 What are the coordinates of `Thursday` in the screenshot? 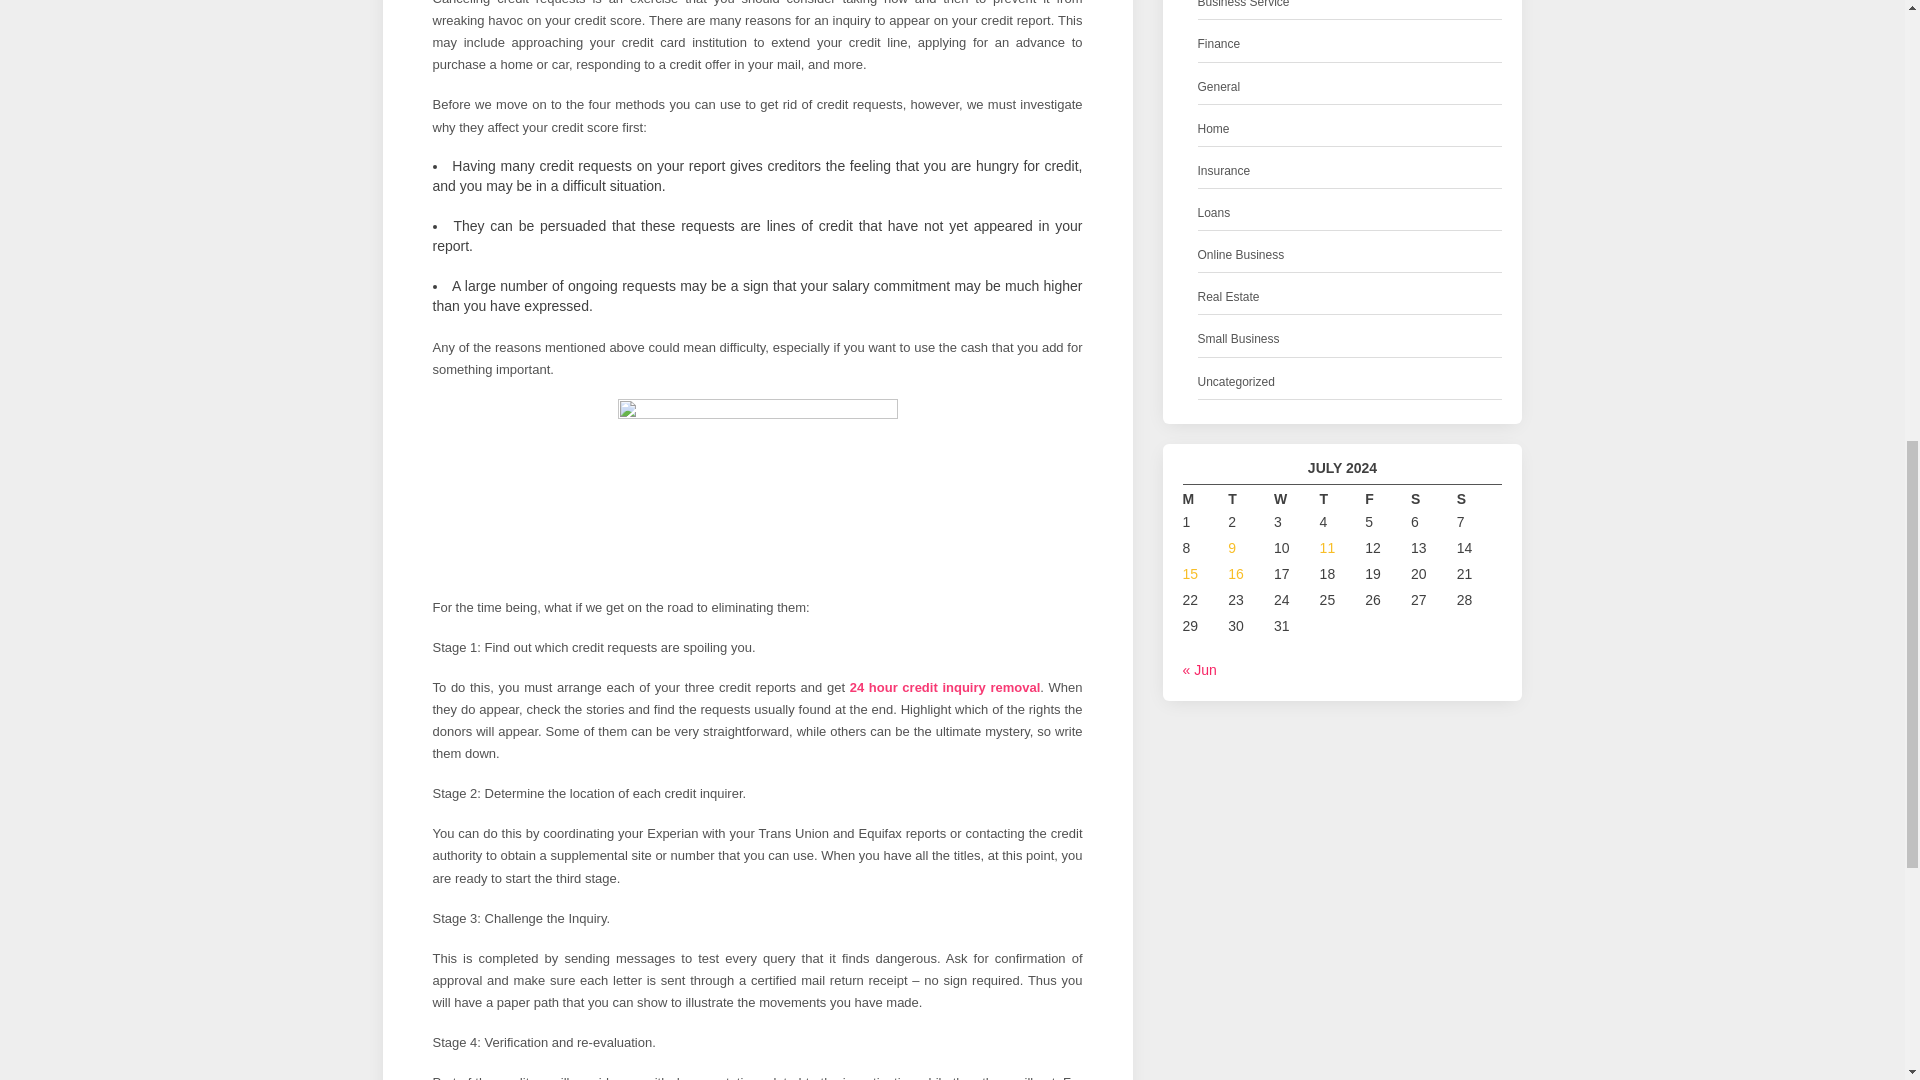 It's located at (1342, 500).